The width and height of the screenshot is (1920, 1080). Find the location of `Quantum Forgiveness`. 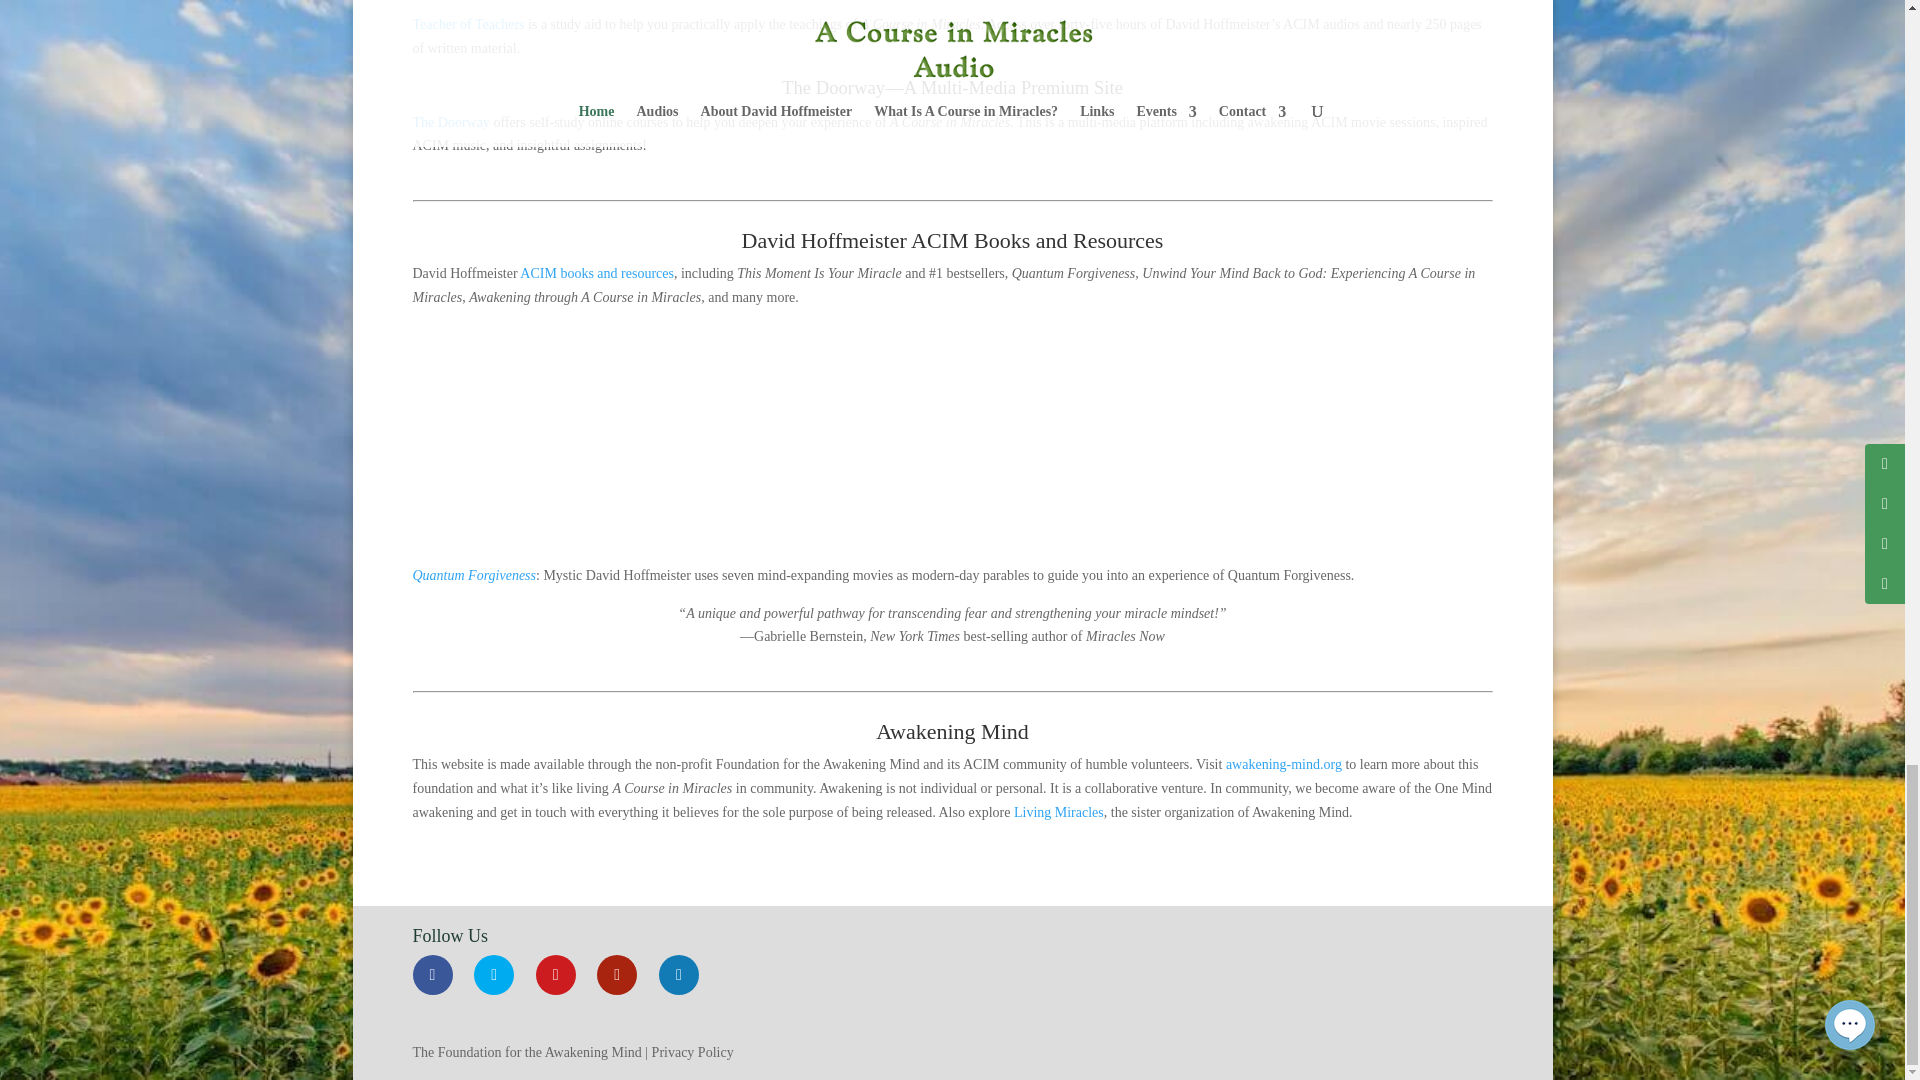

Quantum Forgiveness is located at coordinates (474, 576).